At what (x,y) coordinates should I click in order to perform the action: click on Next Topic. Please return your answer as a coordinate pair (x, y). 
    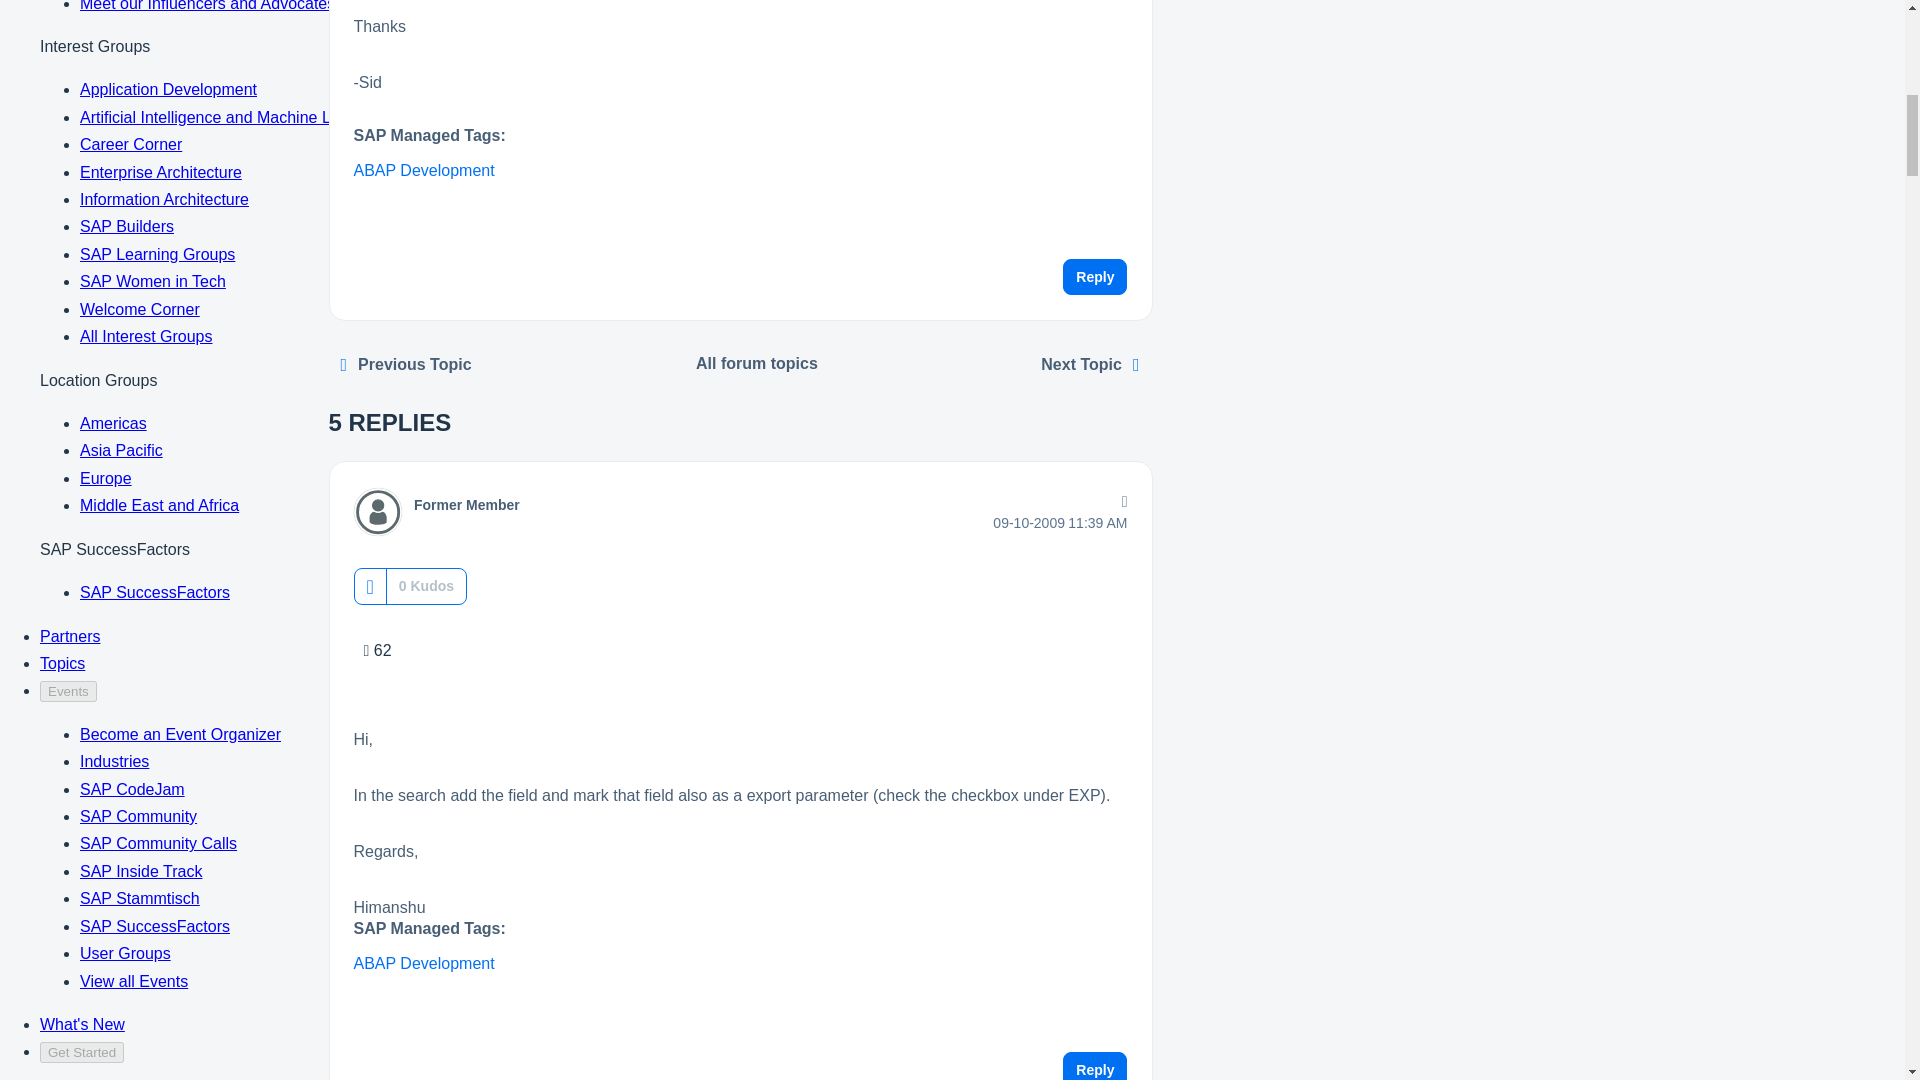
    Looking at the image, I should click on (1090, 364).